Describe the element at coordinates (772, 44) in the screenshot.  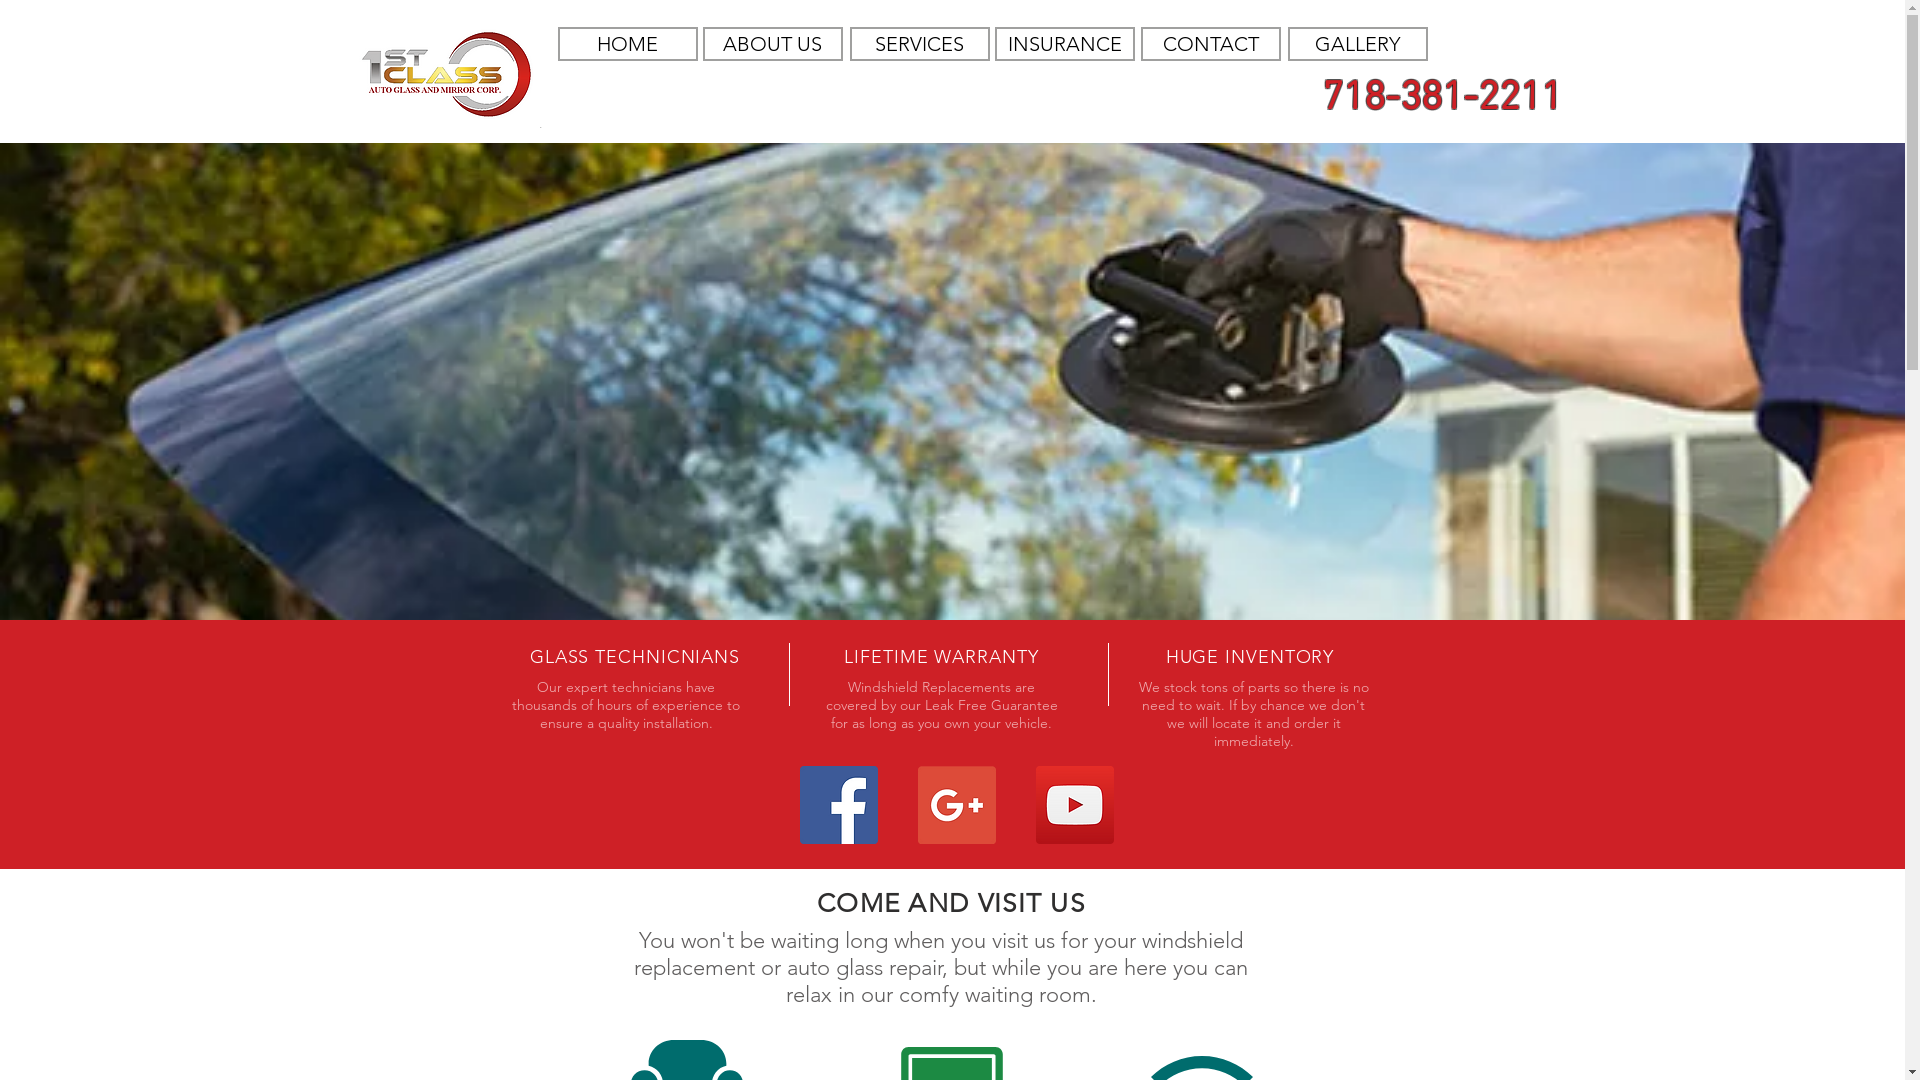
I see `ABOUT US` at that location.